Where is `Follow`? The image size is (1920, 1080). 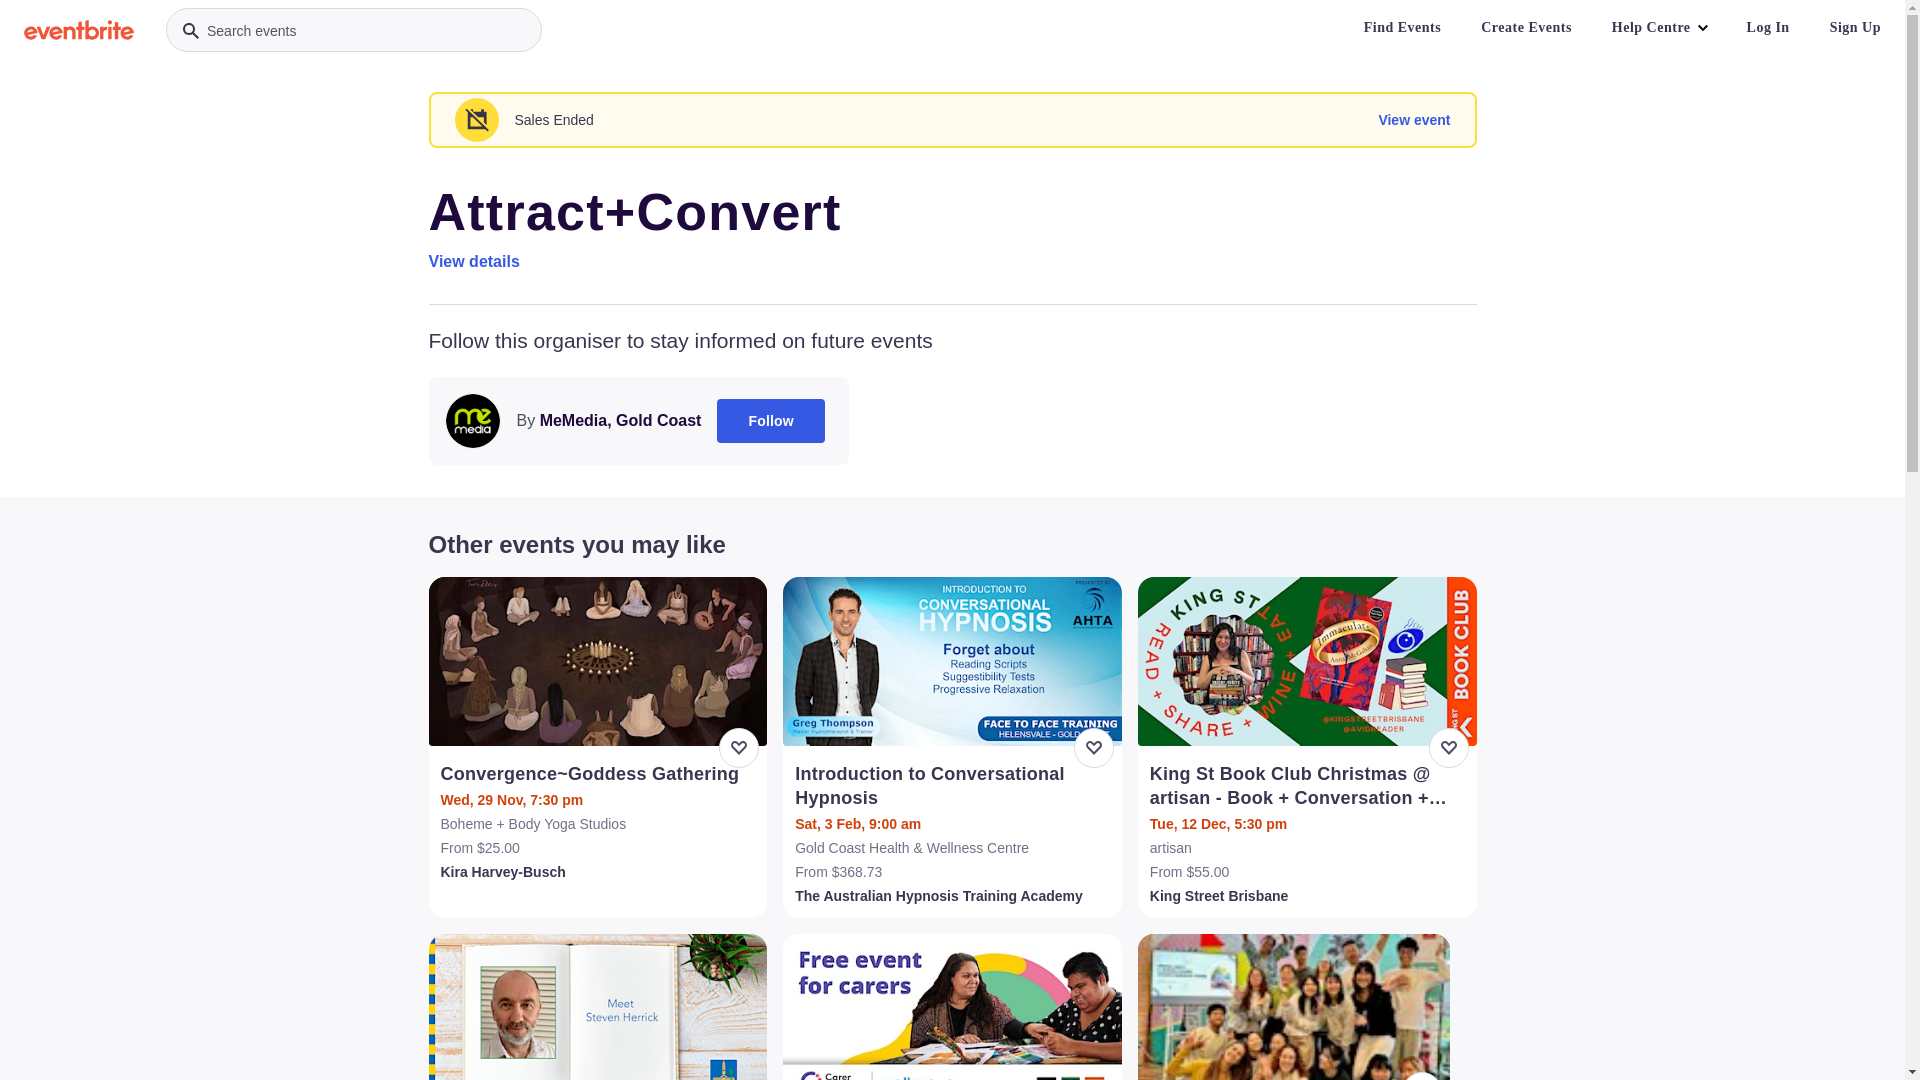
Follow is located at coordinates (771, 421).